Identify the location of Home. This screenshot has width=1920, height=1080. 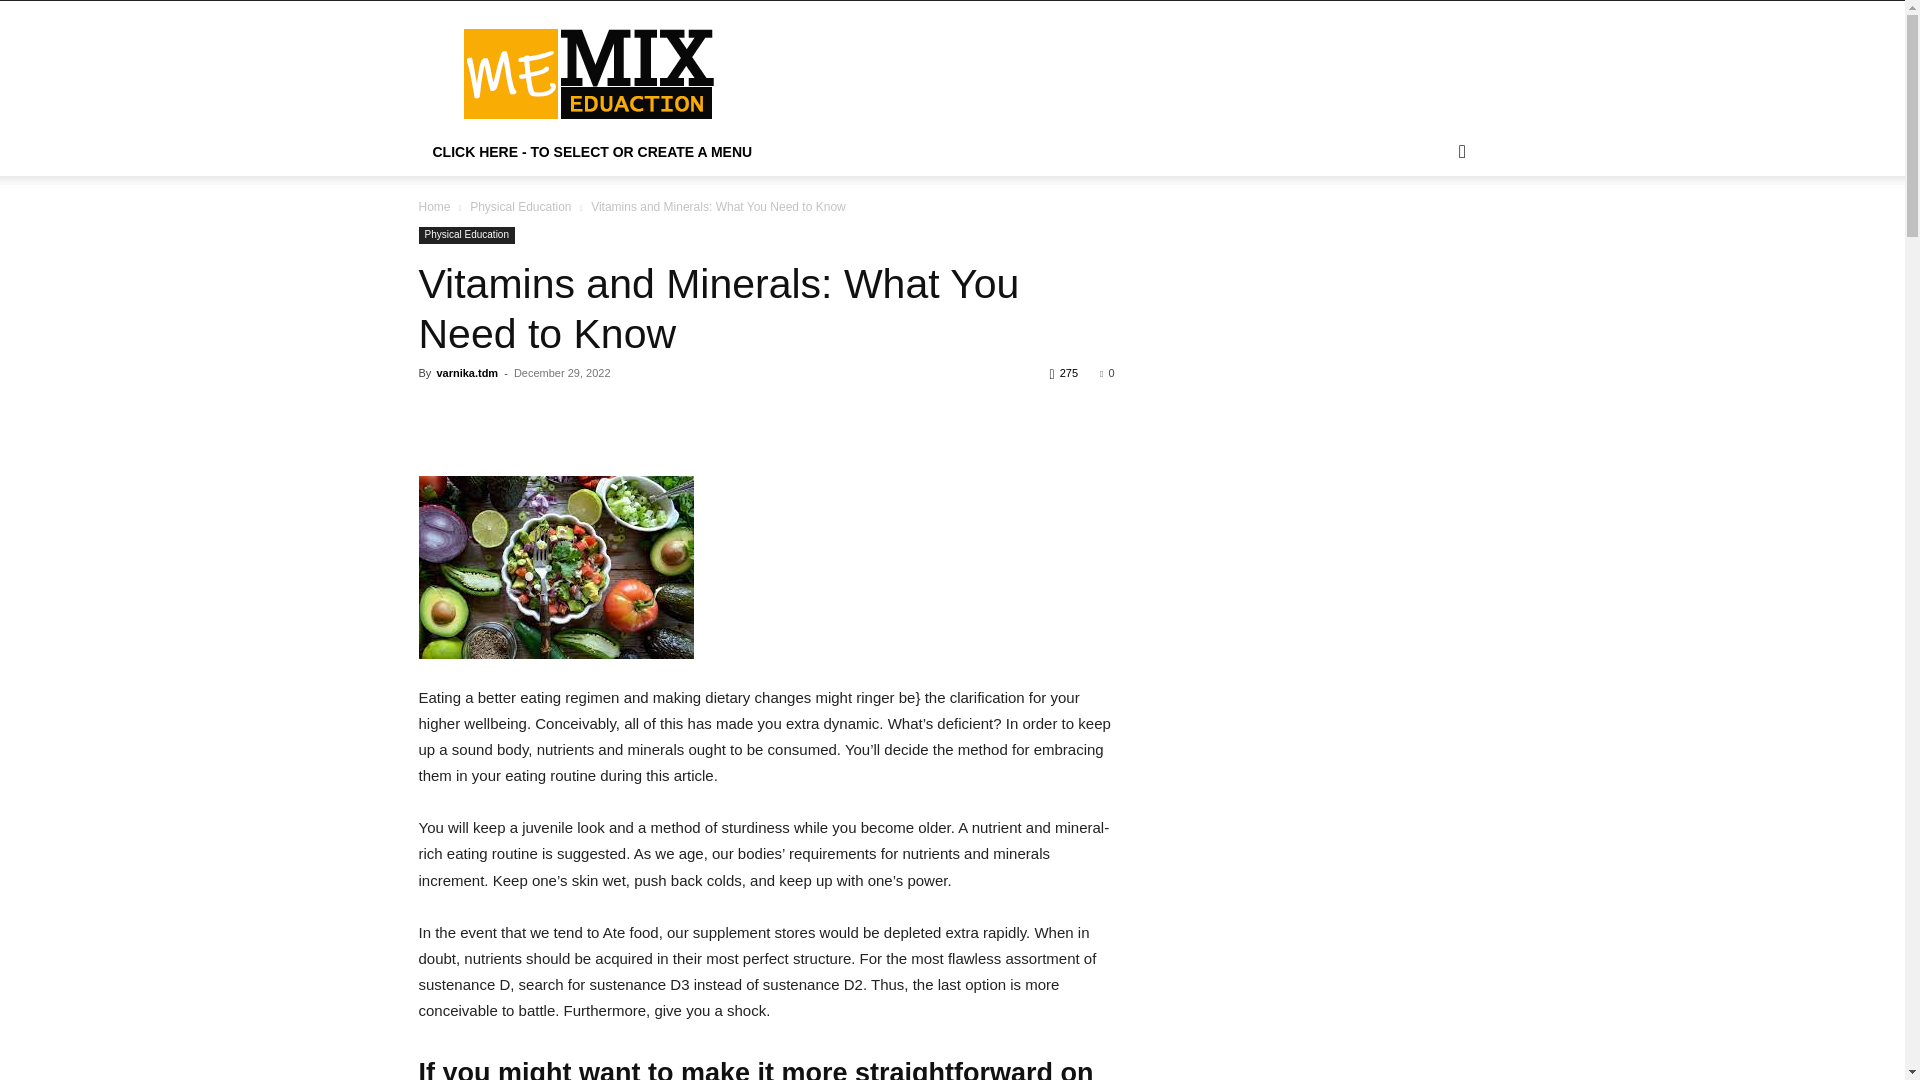
(434, 206).